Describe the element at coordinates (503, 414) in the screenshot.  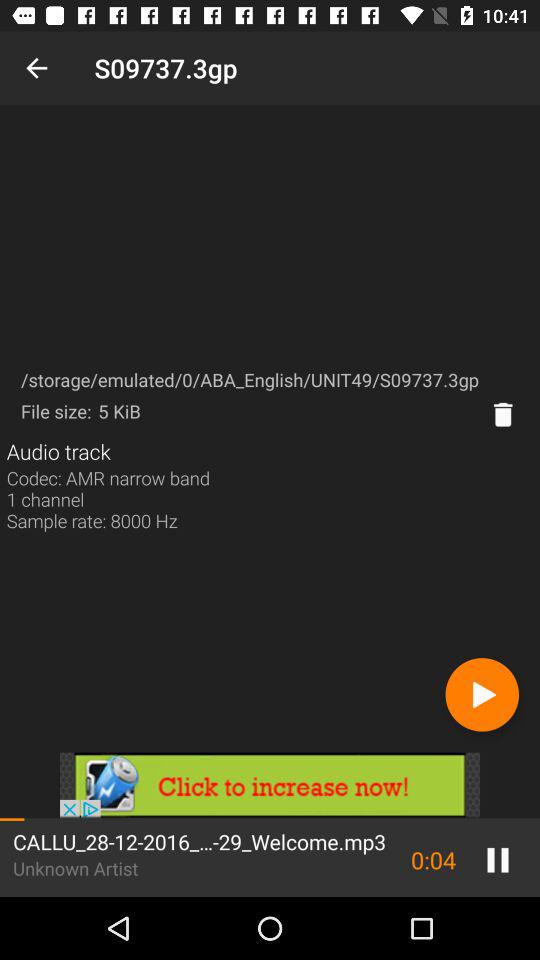
I see `go to delete patturn` at that location.